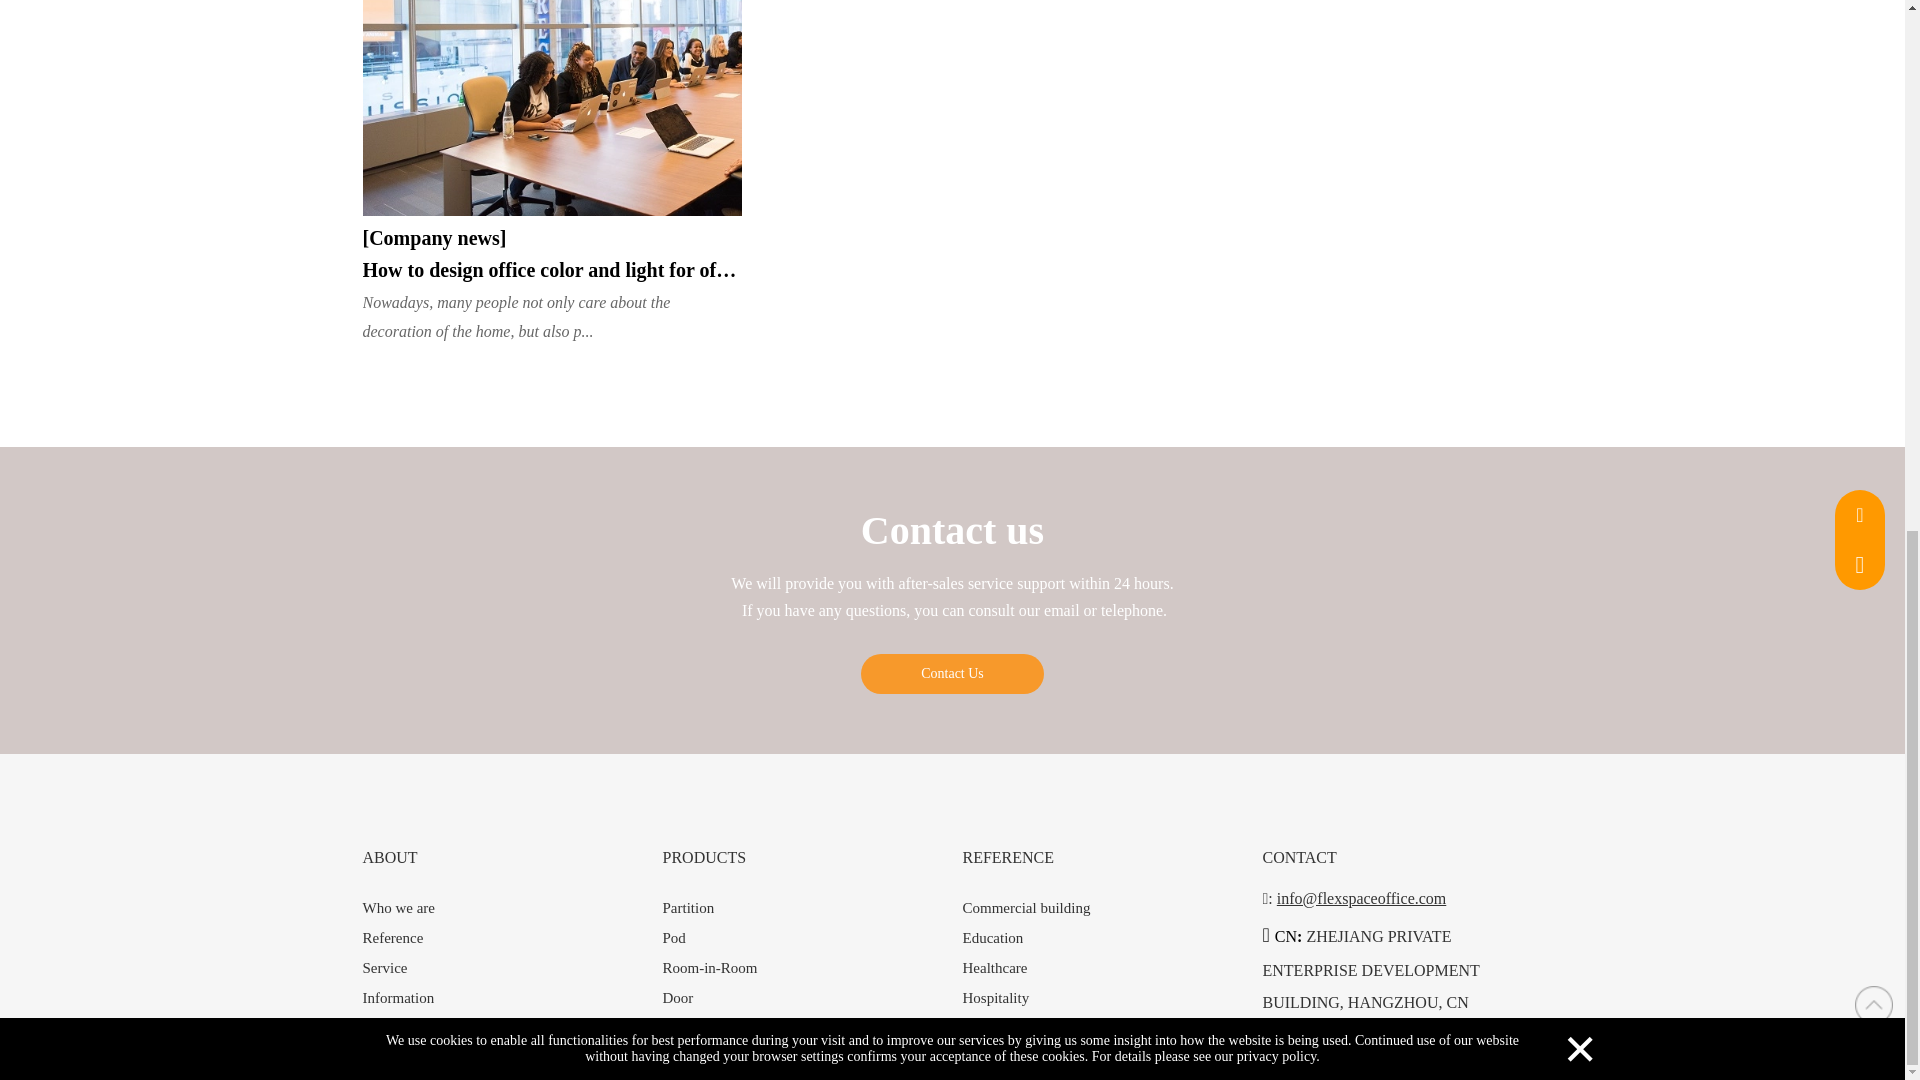  What do you see at coordinates (398, 907) in the screenshot?
I see `Who we are` at bounding box center [398, 907].